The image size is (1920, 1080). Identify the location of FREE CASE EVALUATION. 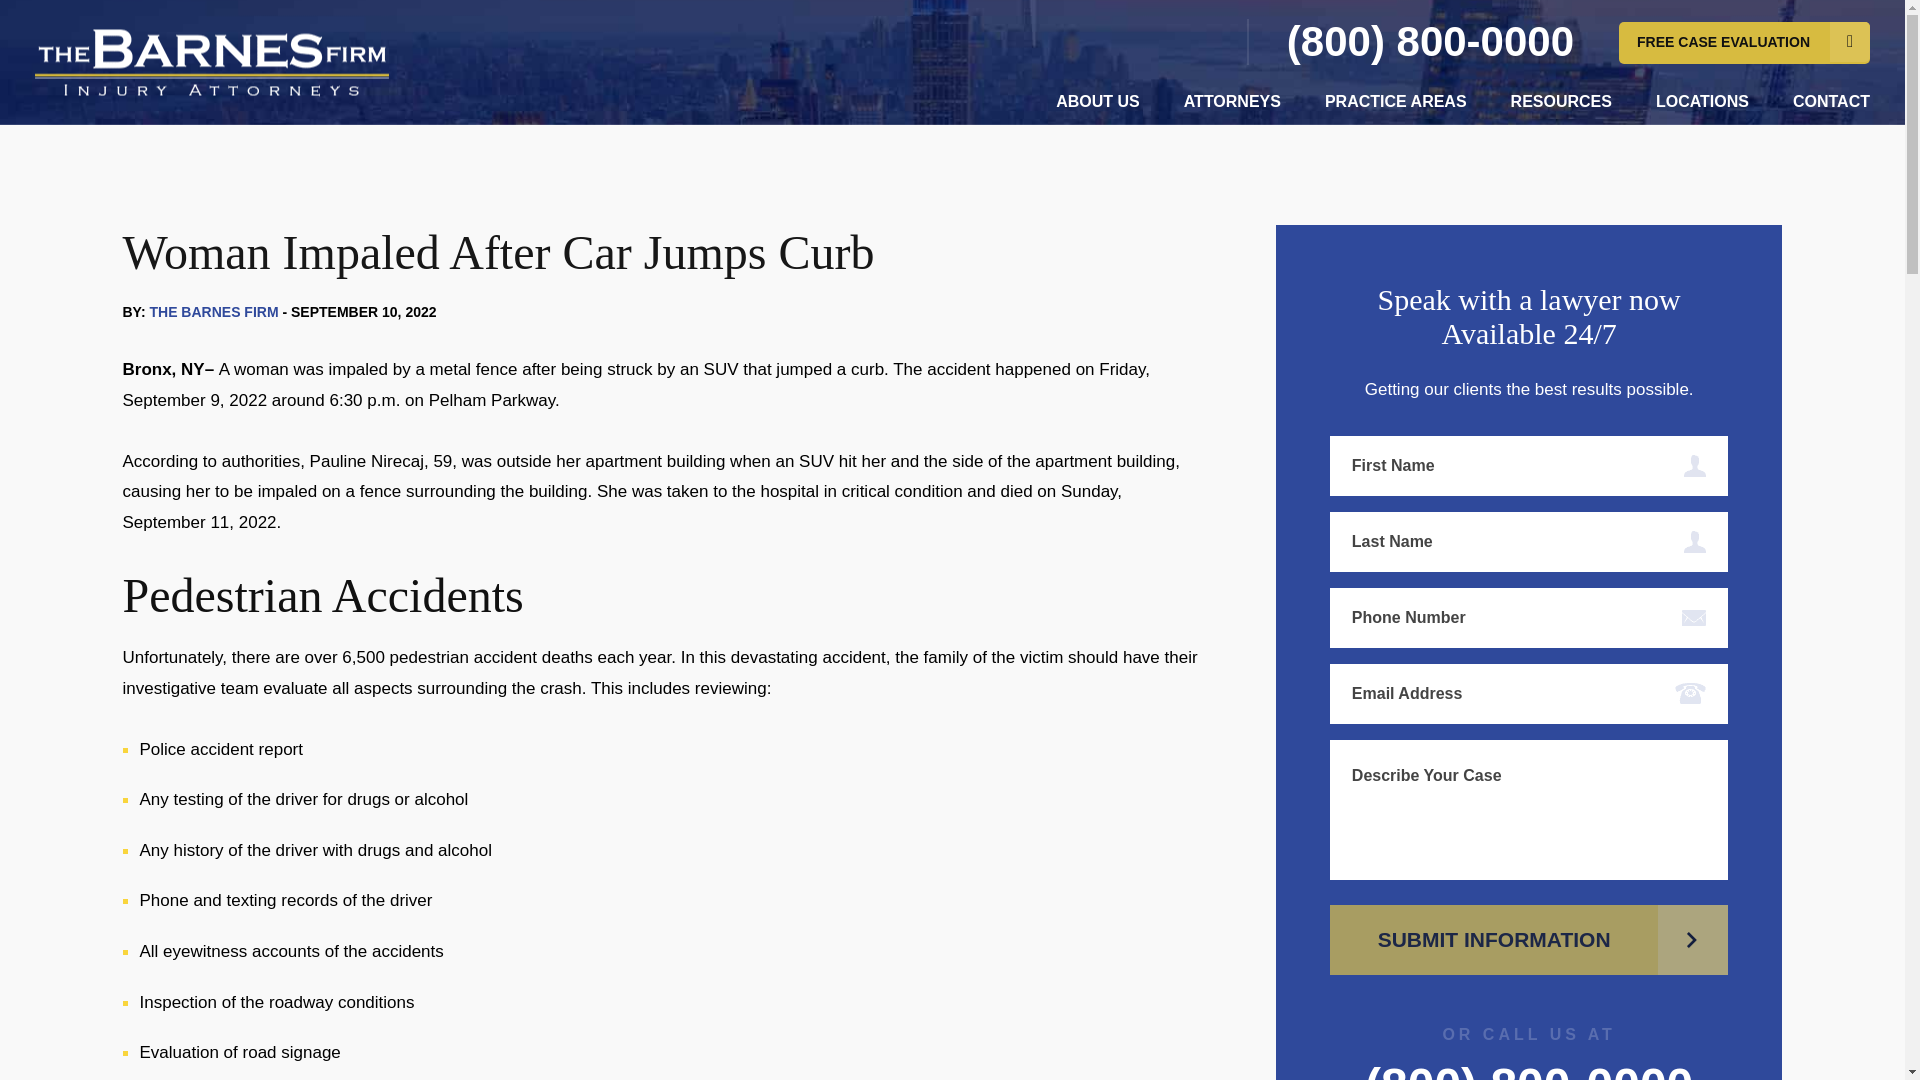
(1744, 42).